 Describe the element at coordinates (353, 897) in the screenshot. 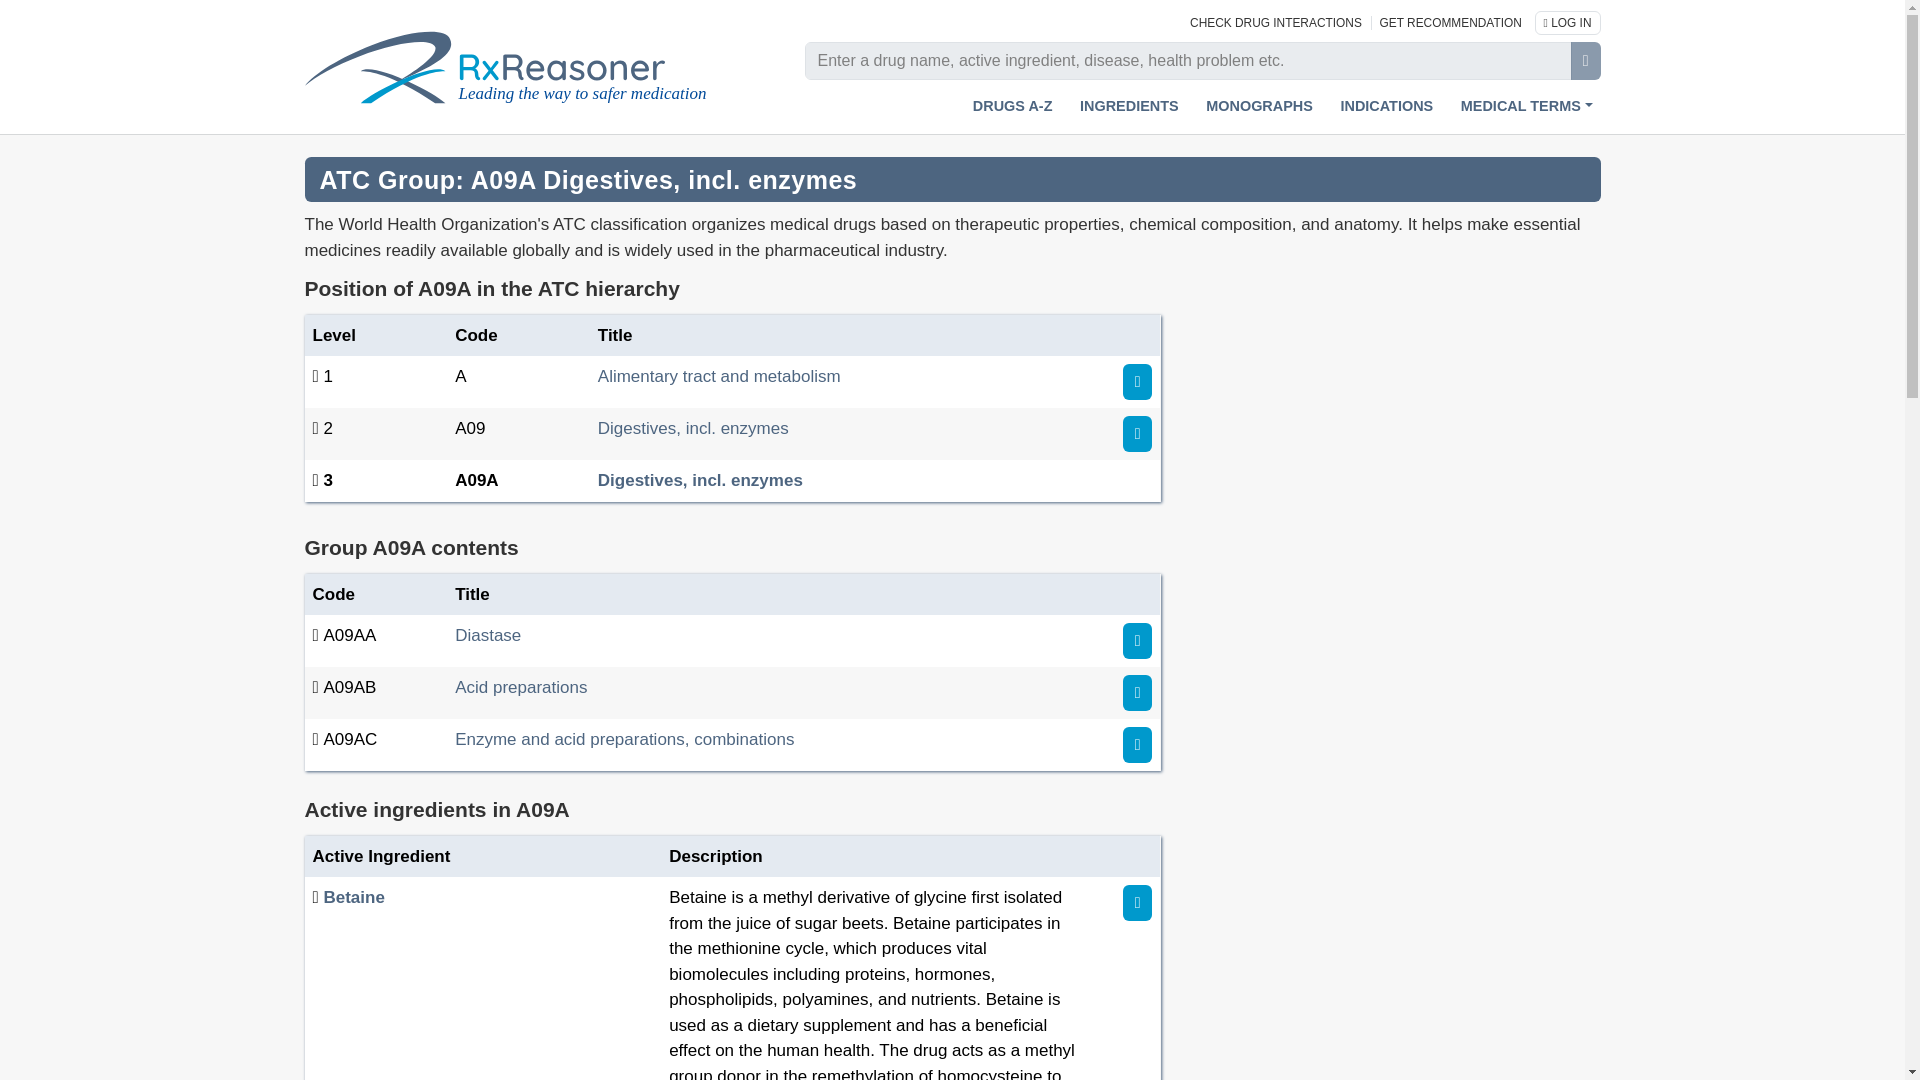

I see `Betaine` at that location.